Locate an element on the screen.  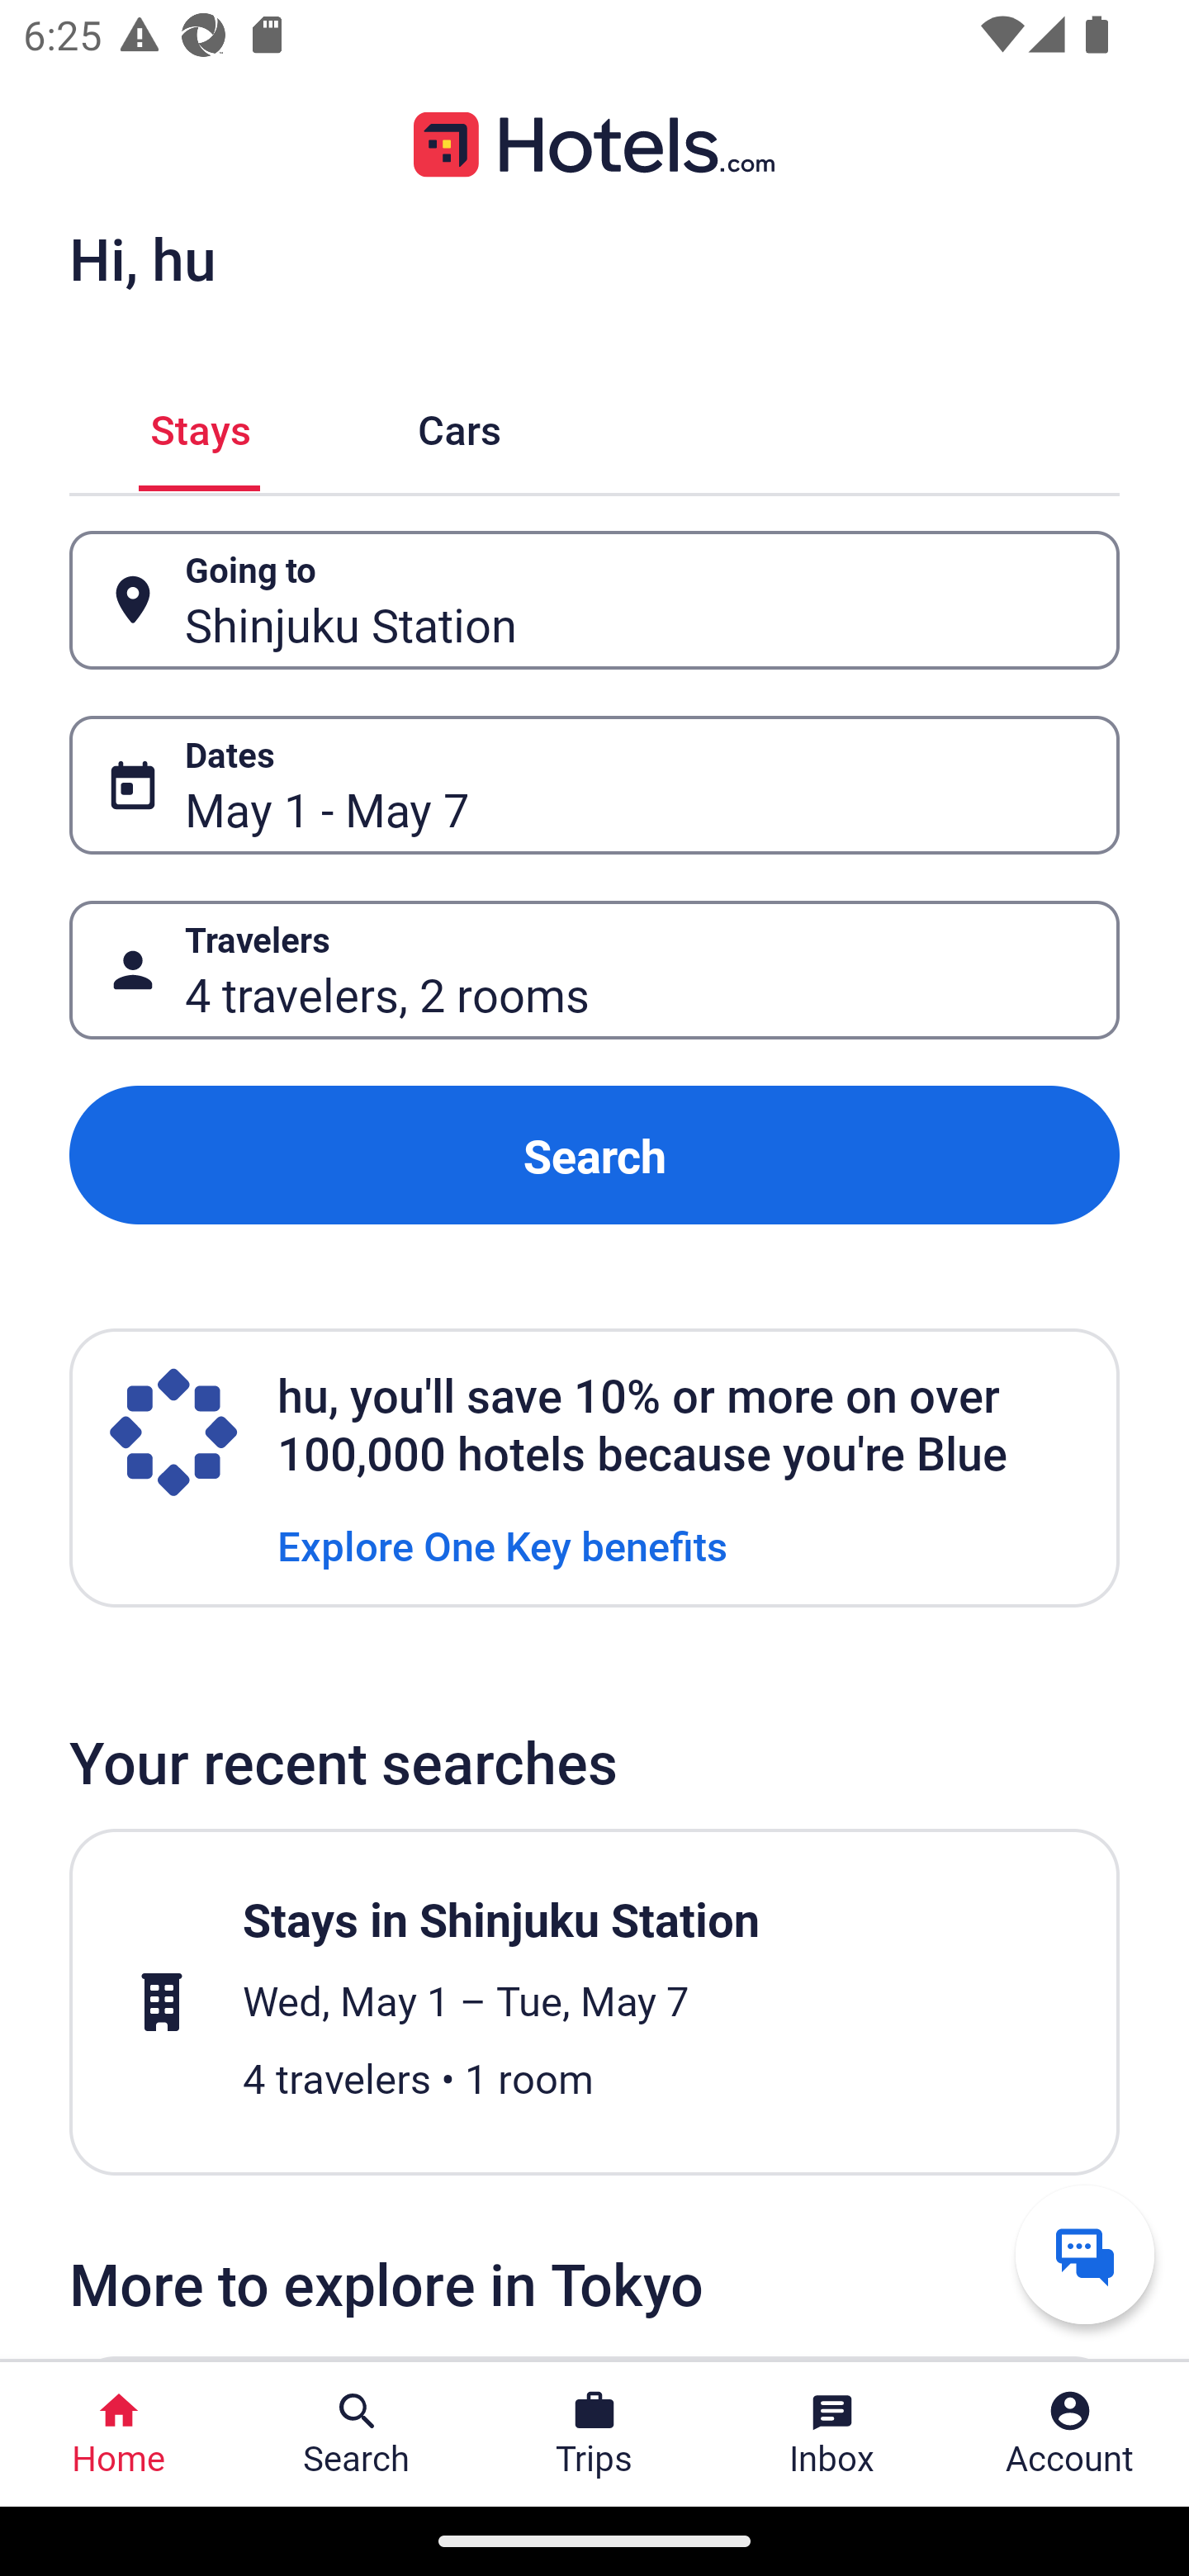
Search Search Button is located at coordinates (357, 2434).